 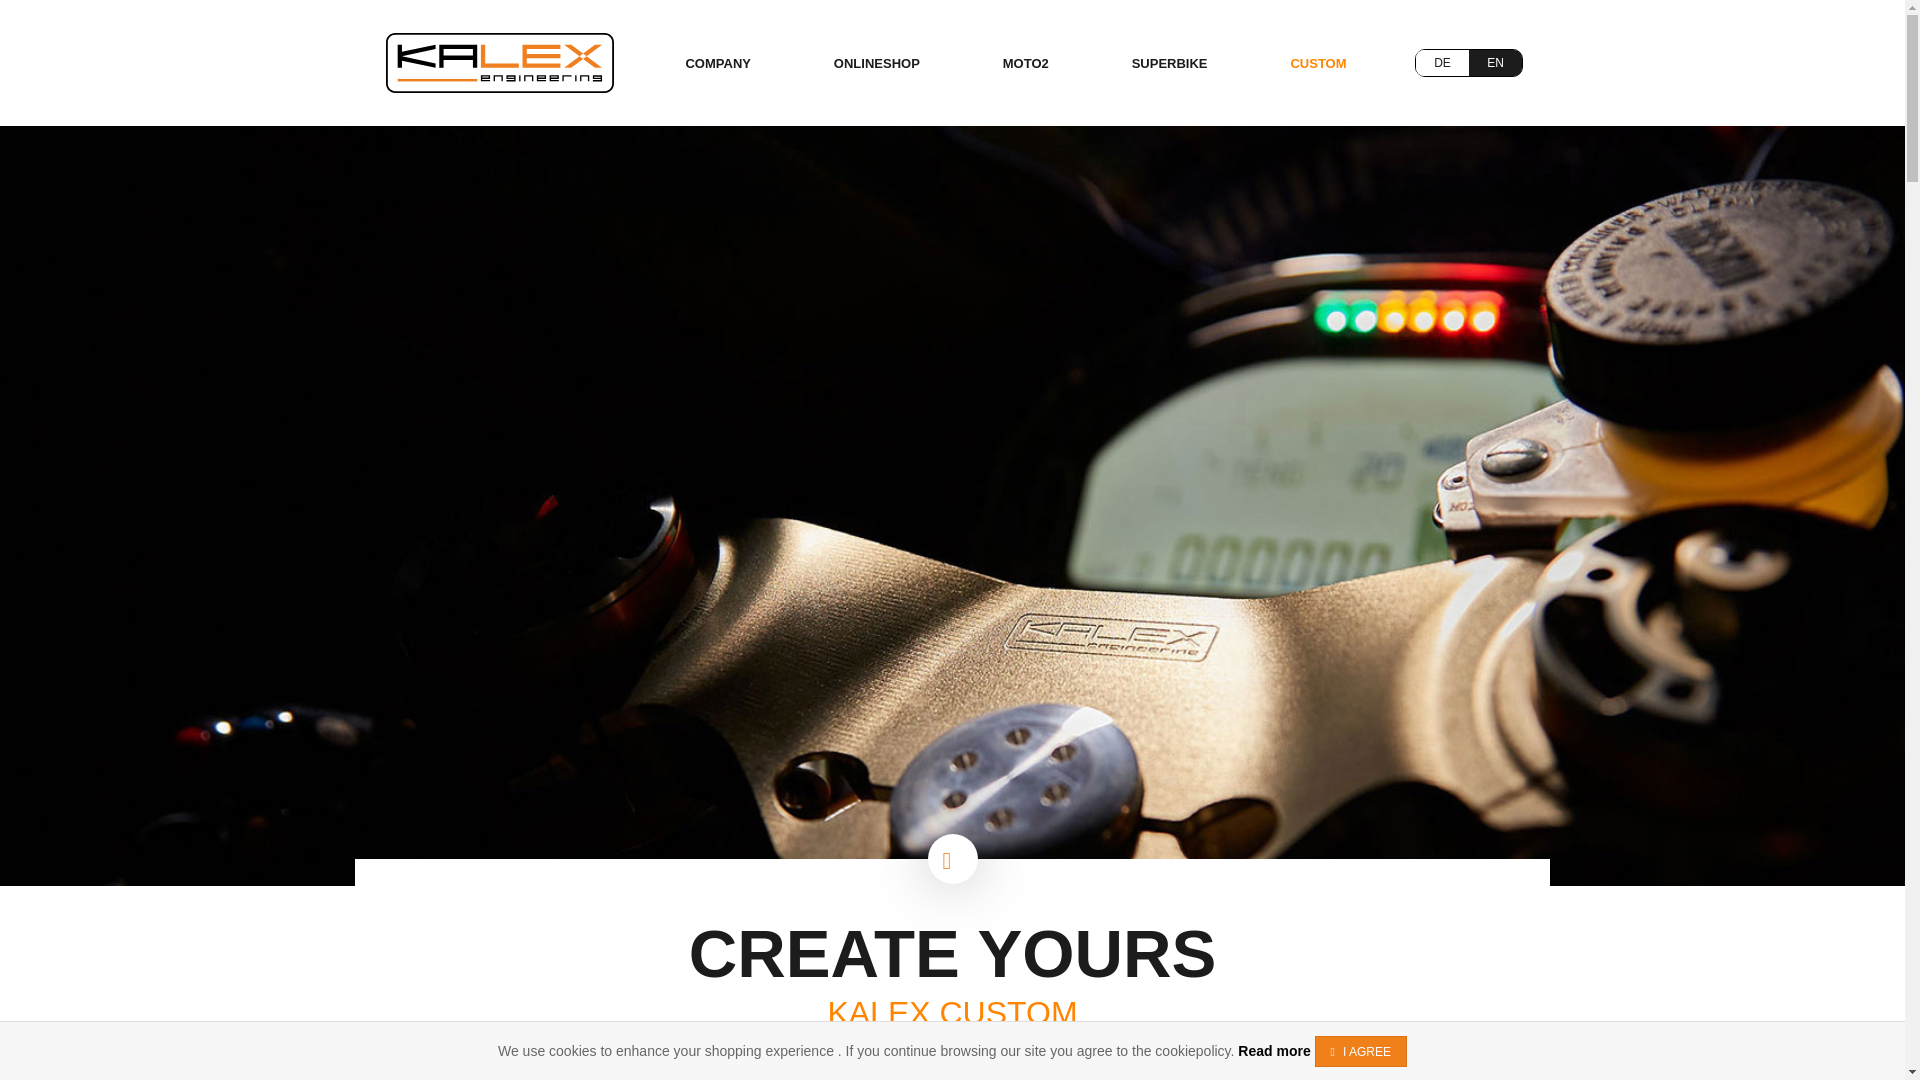 What do you see at coordinates (1274, 1051) in the screenshot?
I see `Privacy` at bounding box center [1274, 1051].